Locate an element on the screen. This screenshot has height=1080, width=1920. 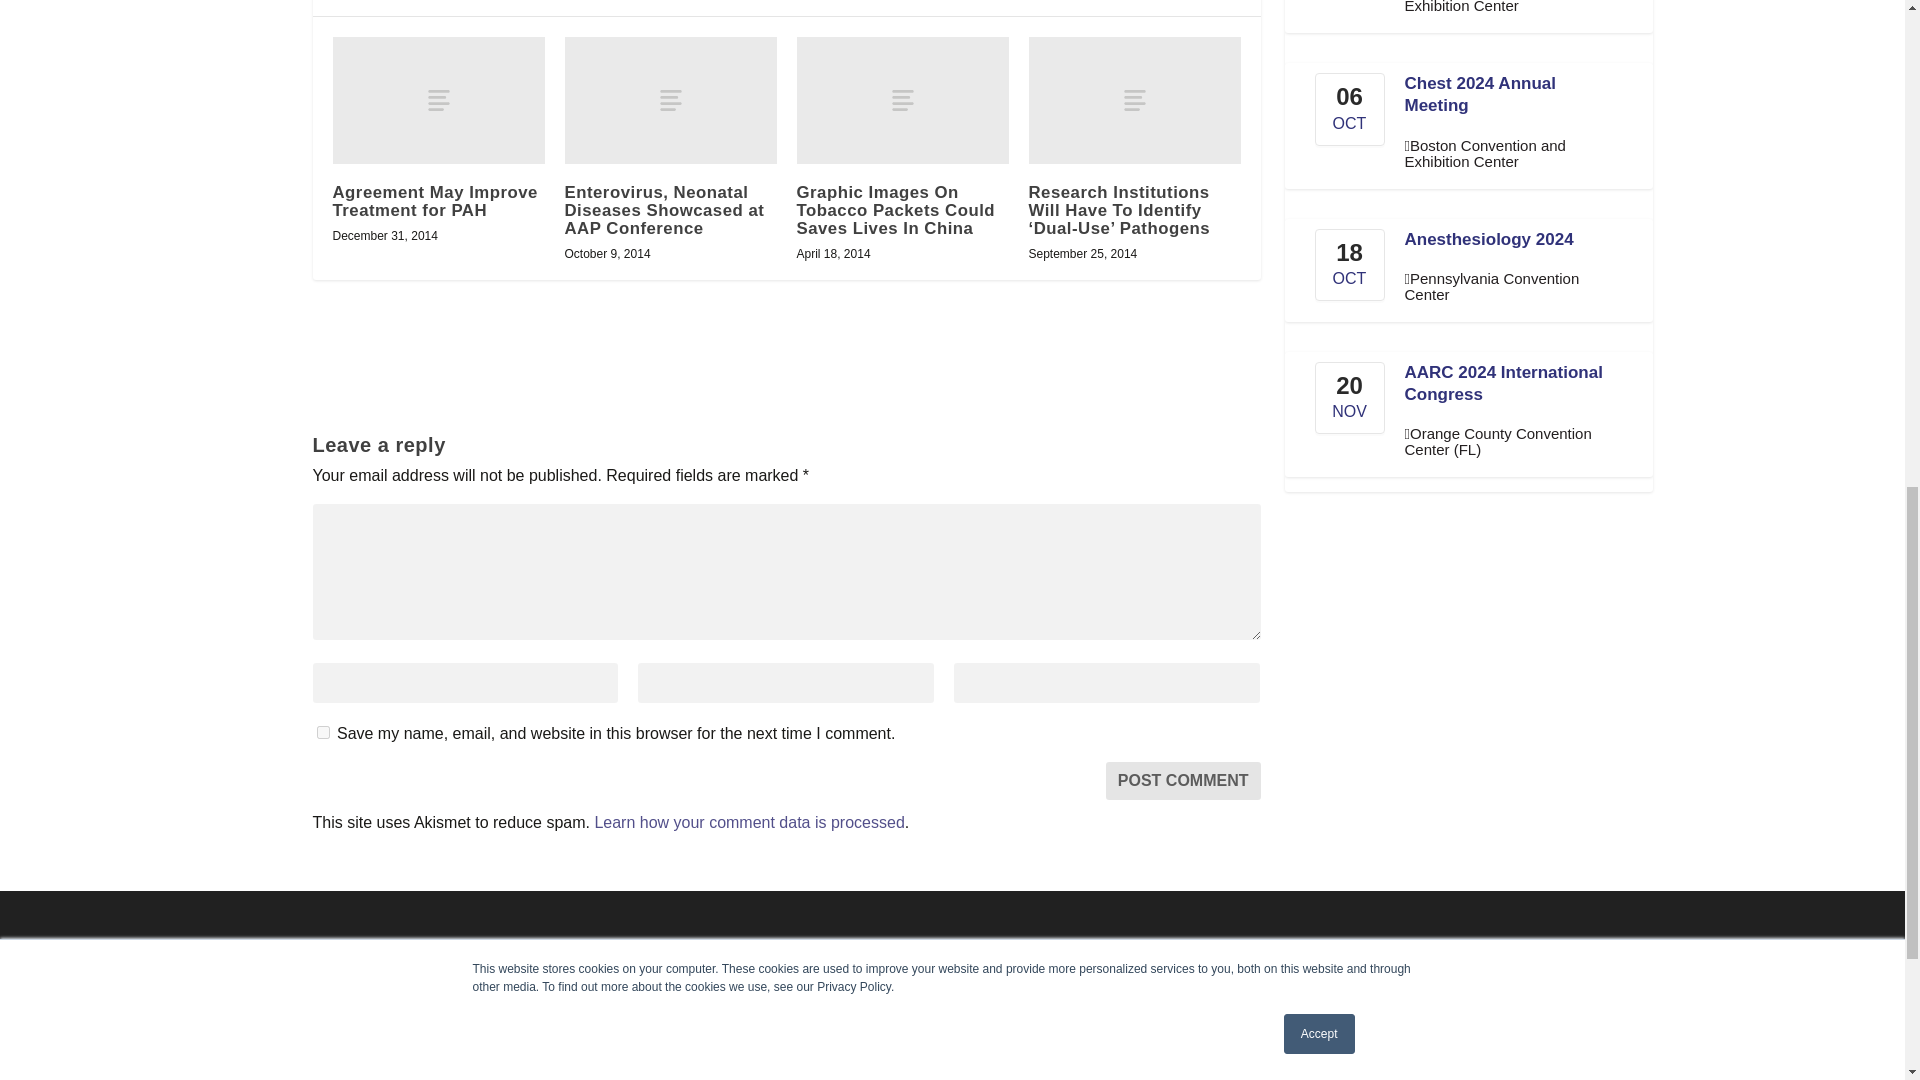
Agreement May Improve Treatment for PAH is located at coordinates (438, 100).